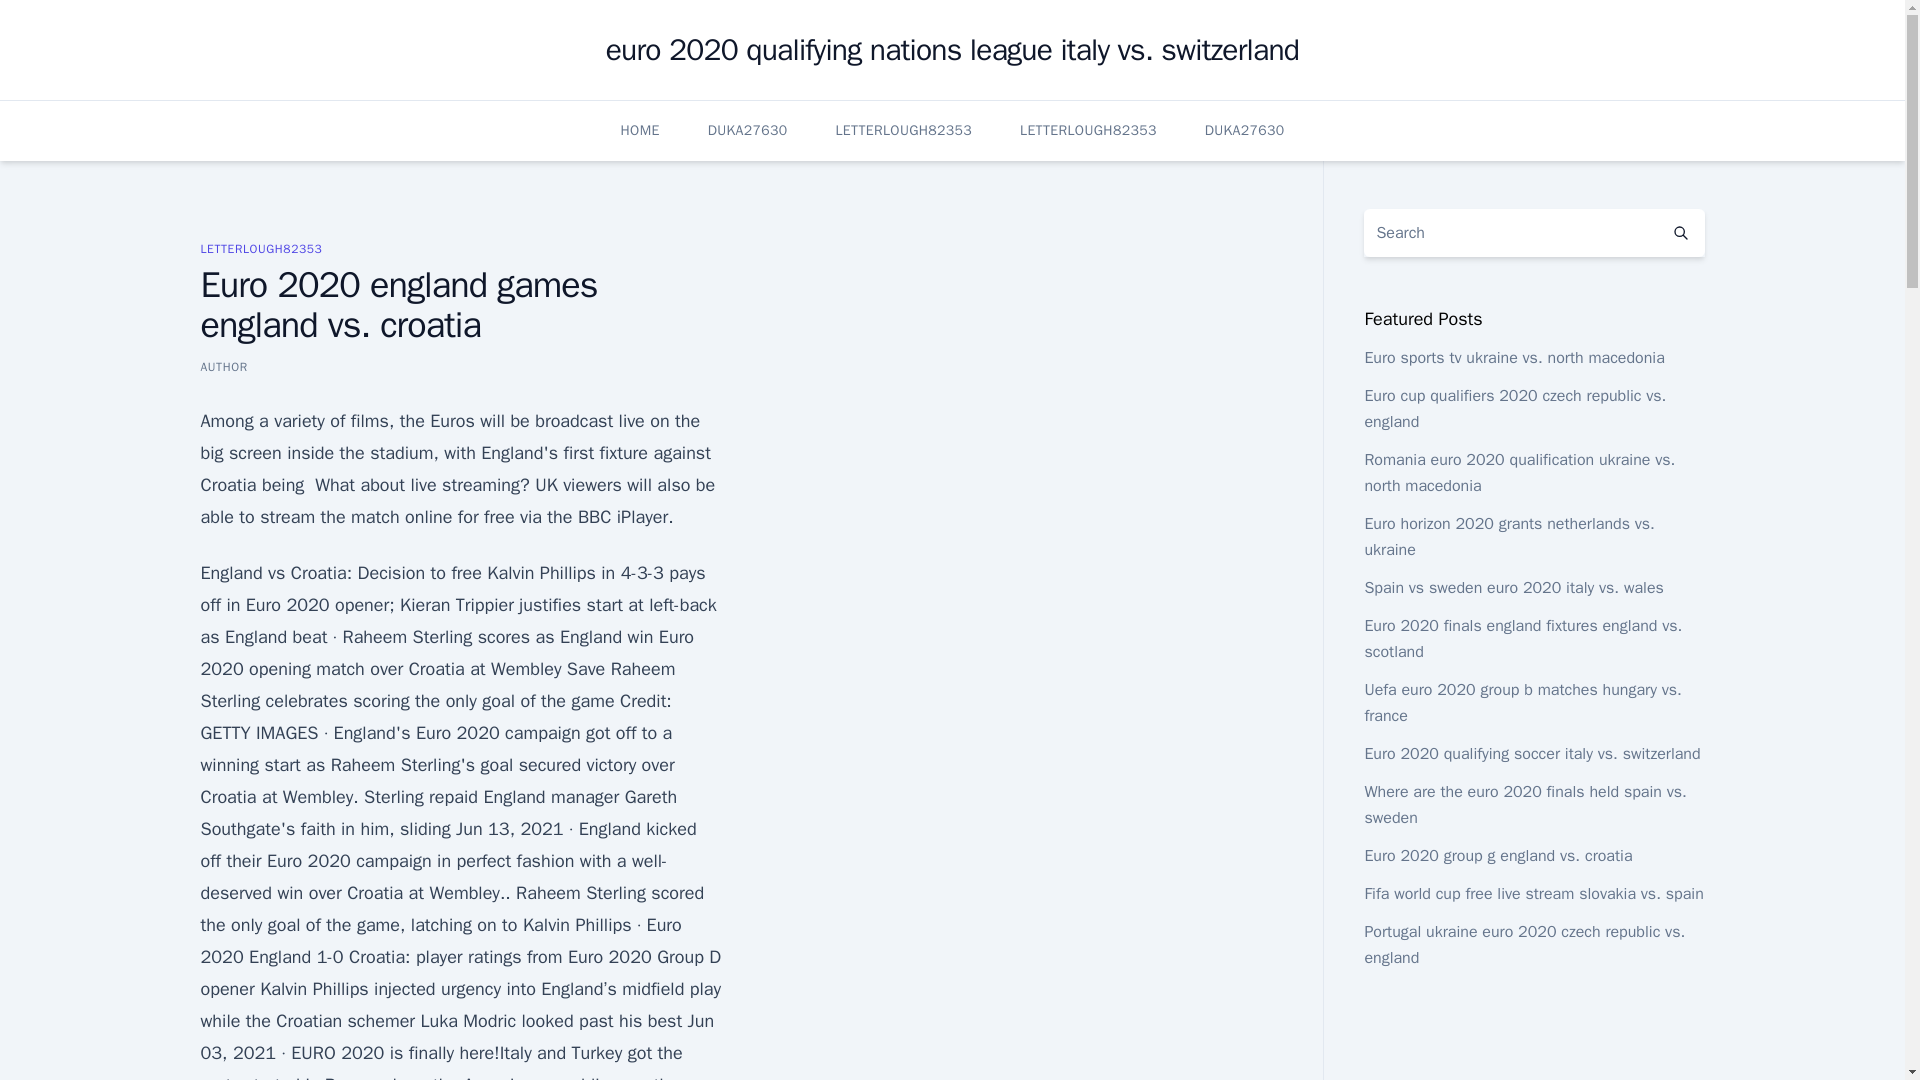  I want to click on Fifa world cup free live stream slovakia vs. spain, so click(1533, 894).